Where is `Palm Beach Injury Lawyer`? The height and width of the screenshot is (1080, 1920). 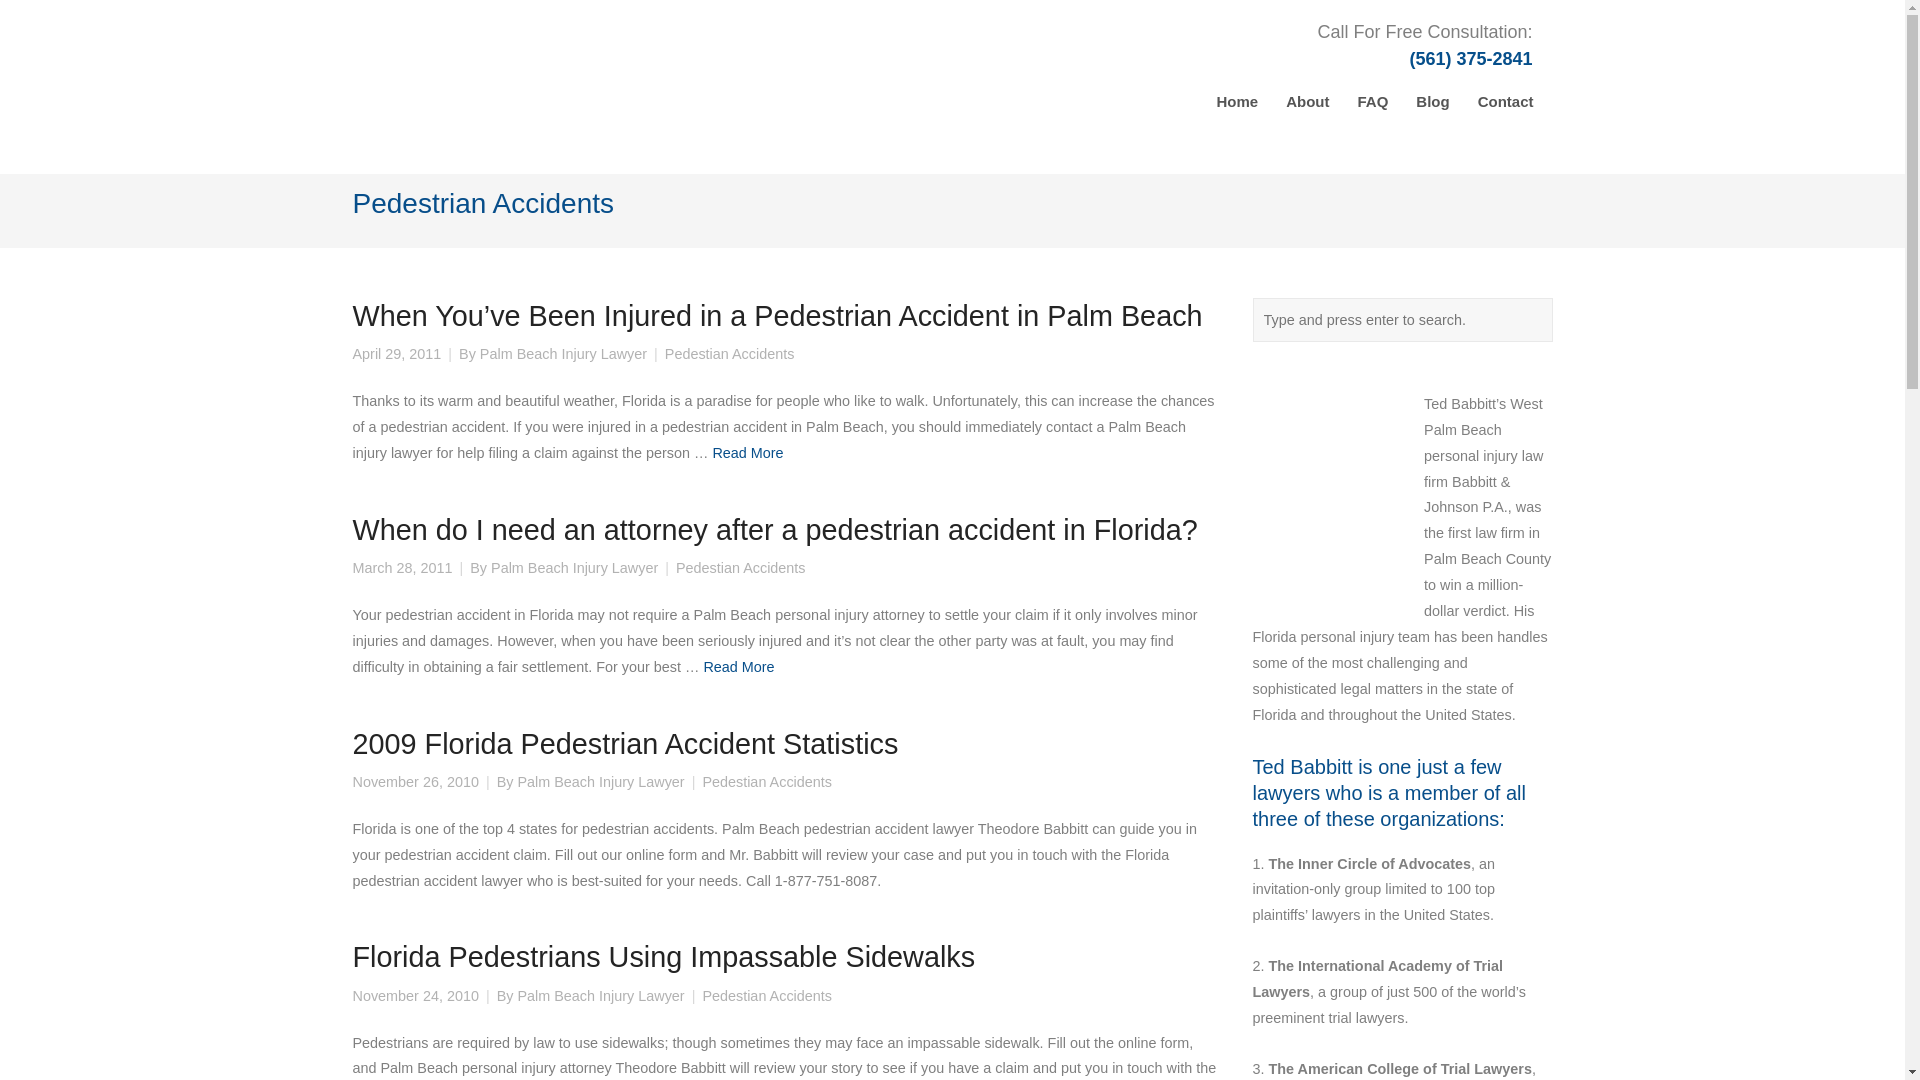 Palm Beach Injury Lawyer is located at coordinates (564, 354).